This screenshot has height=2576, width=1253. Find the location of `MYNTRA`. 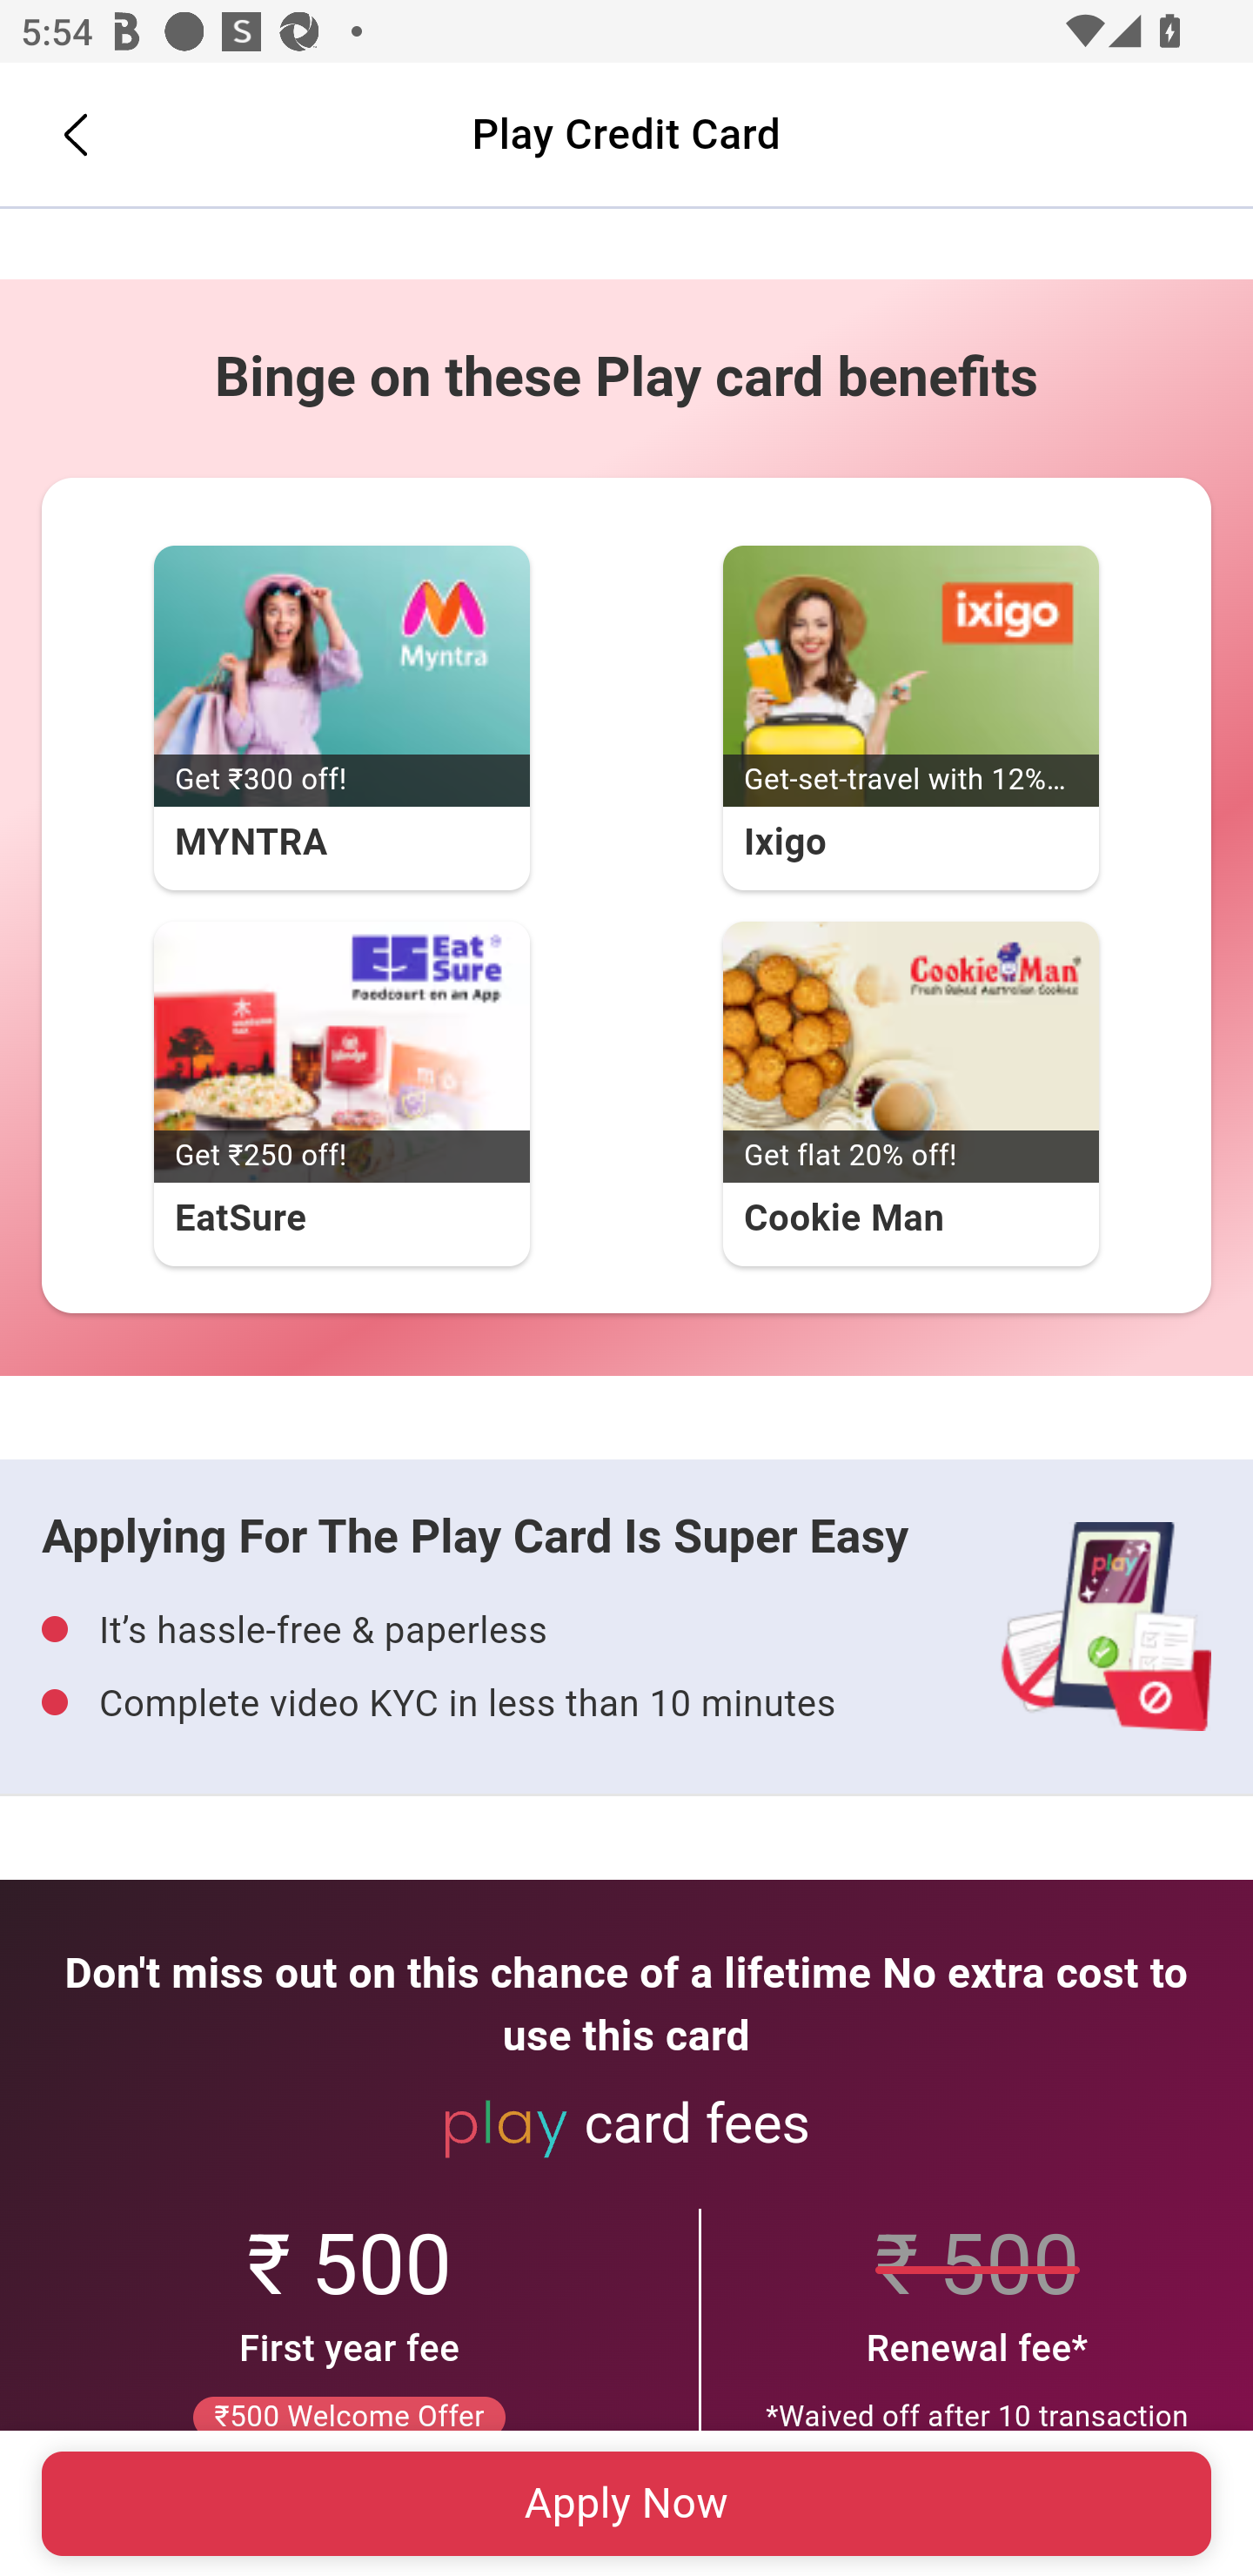

MYNTRA is located at coordinates (342, 677).